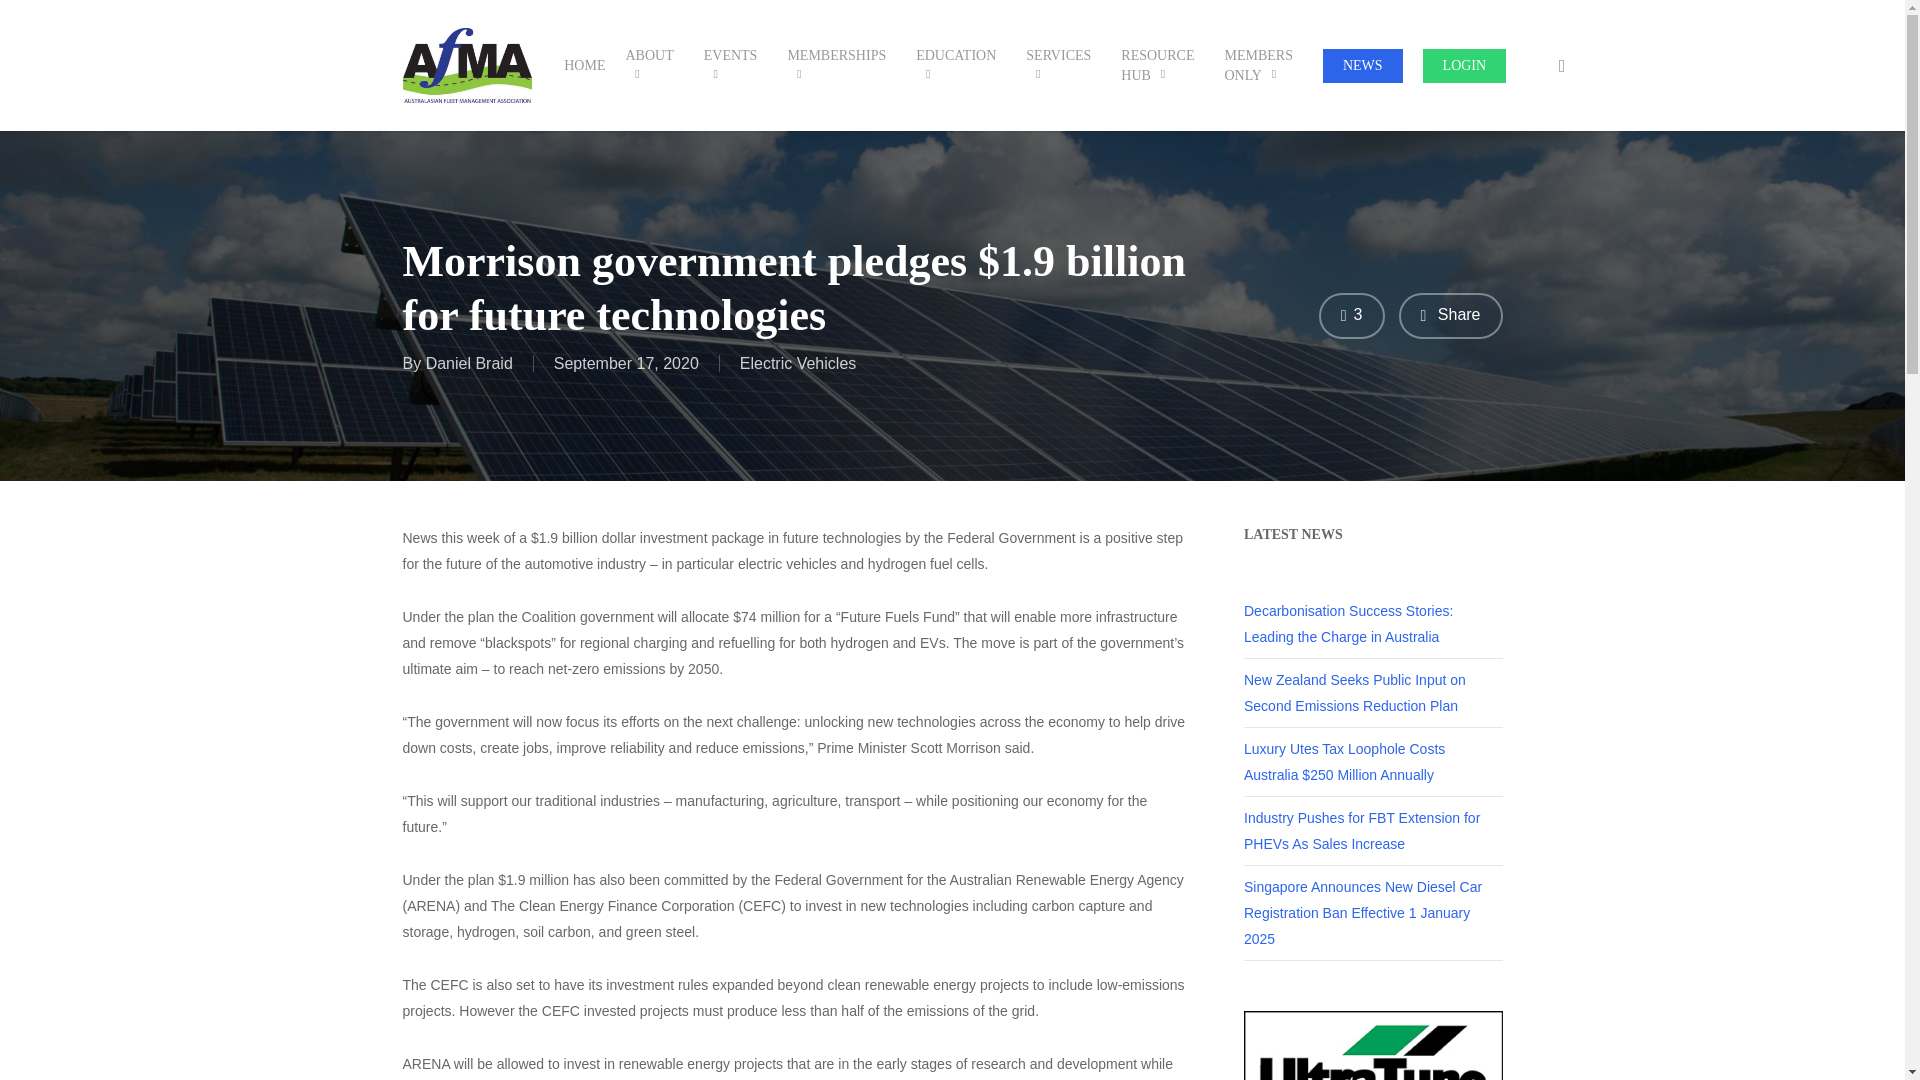 This screenshot has width=1920, height=1080. What do you see at coordinates (654, 66) in the screenshot?
I see `ABOUT` at bounding box center [654, 66].